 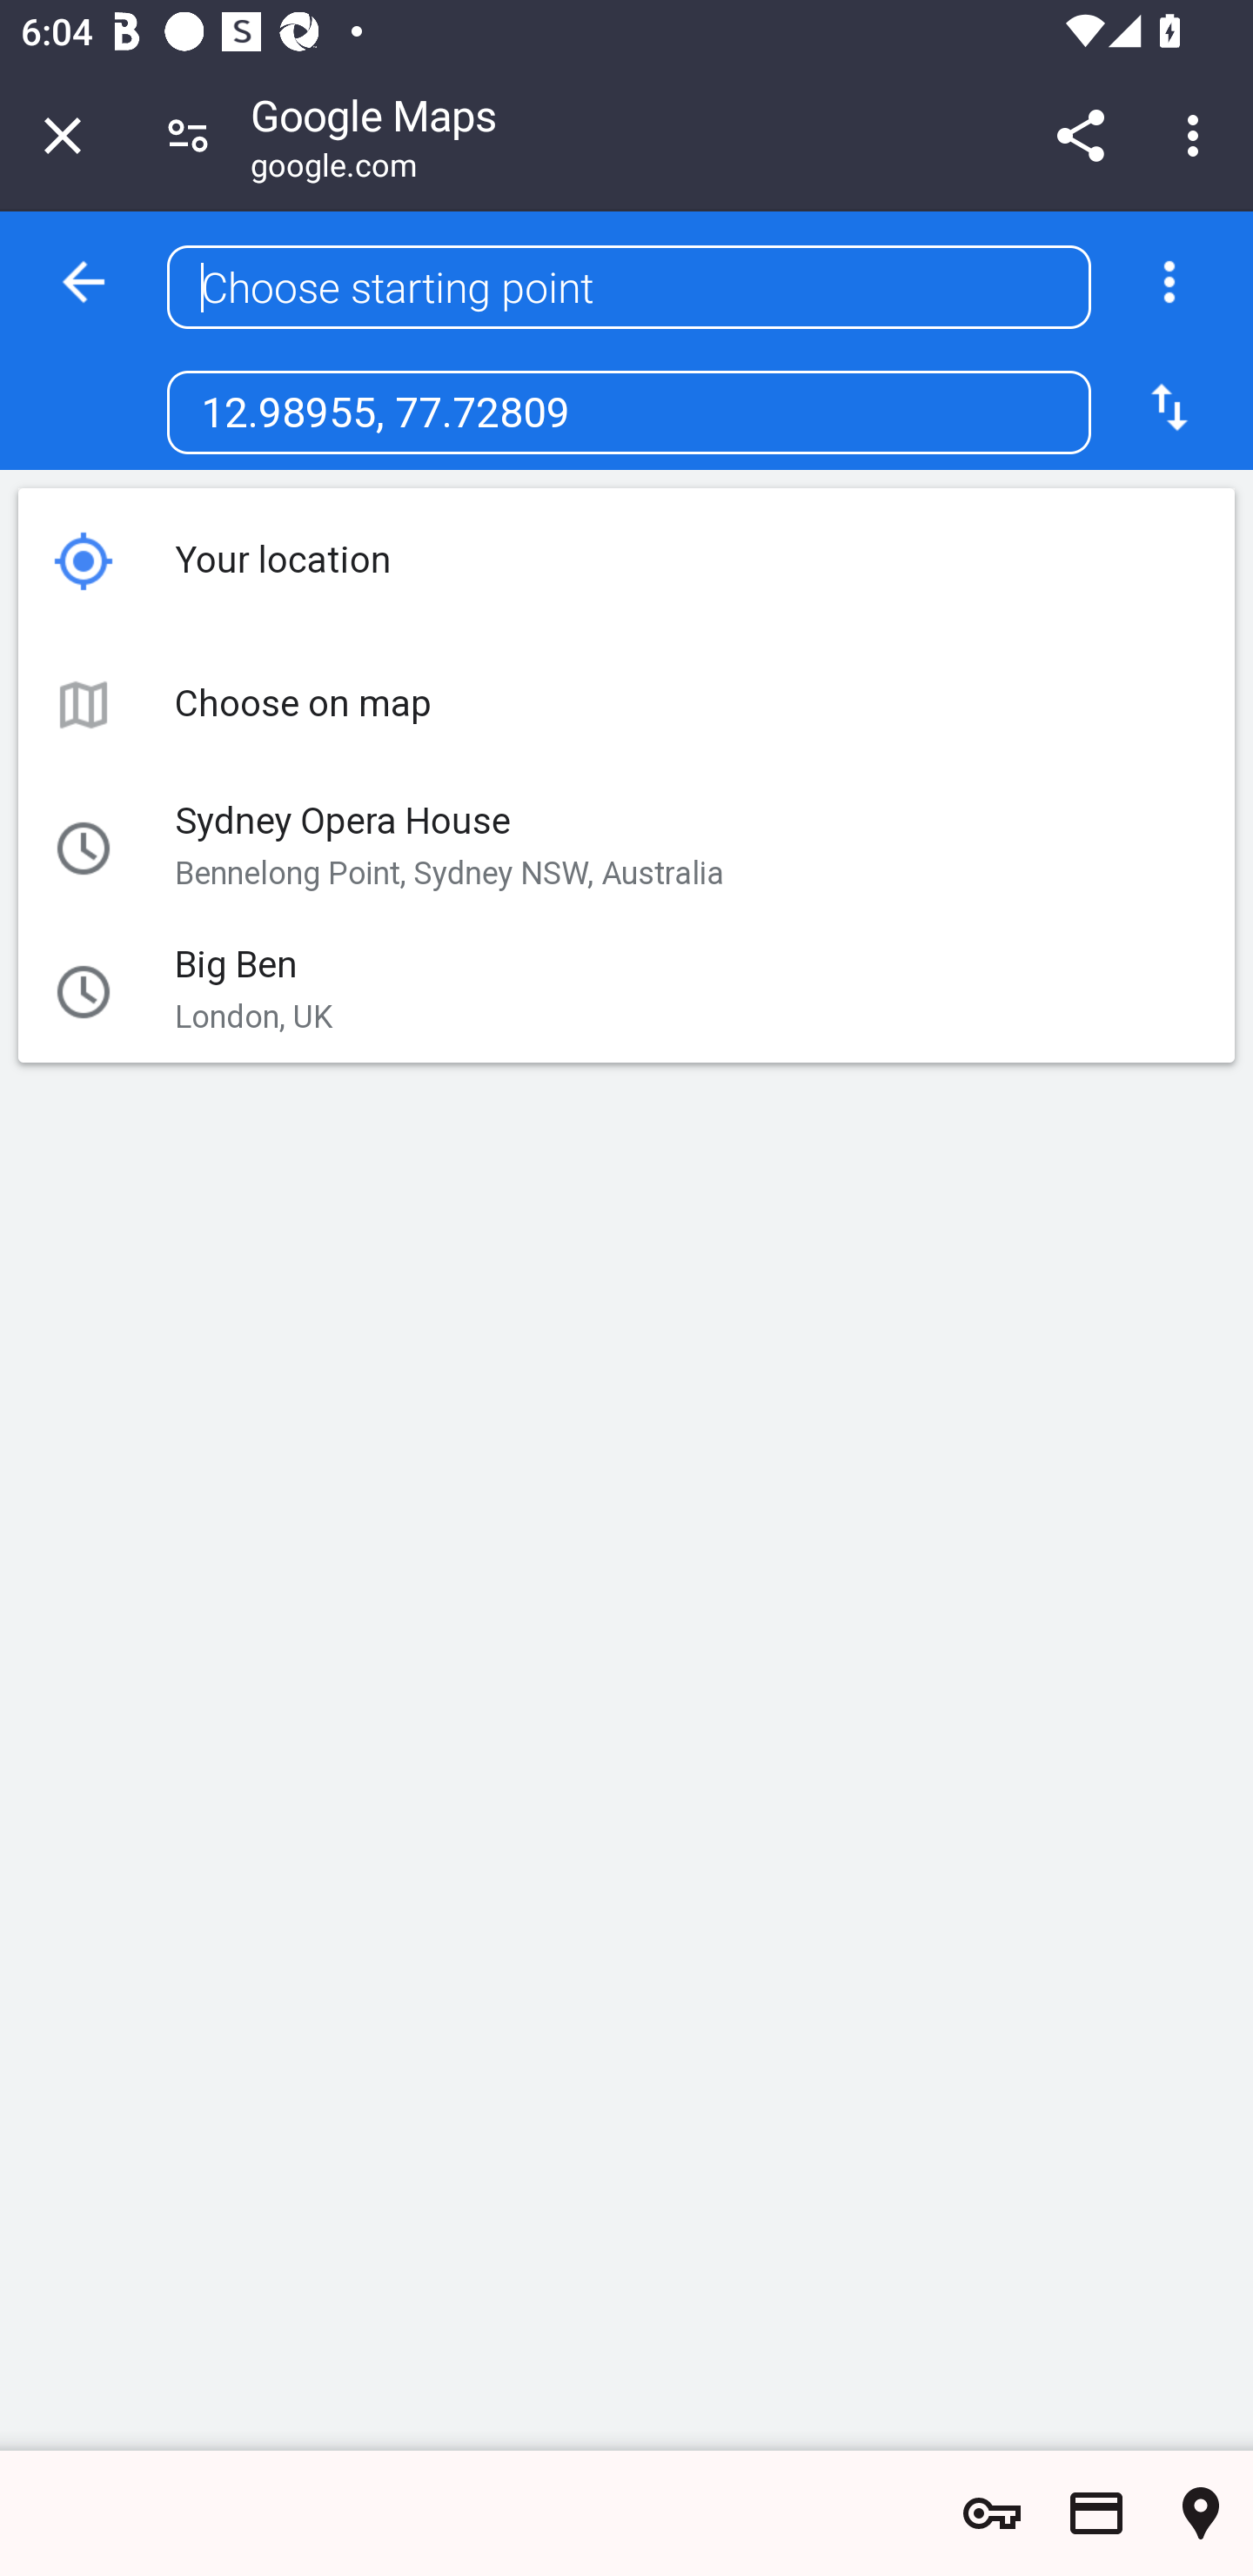 I want to click on Back, so click(x=84, y=282).